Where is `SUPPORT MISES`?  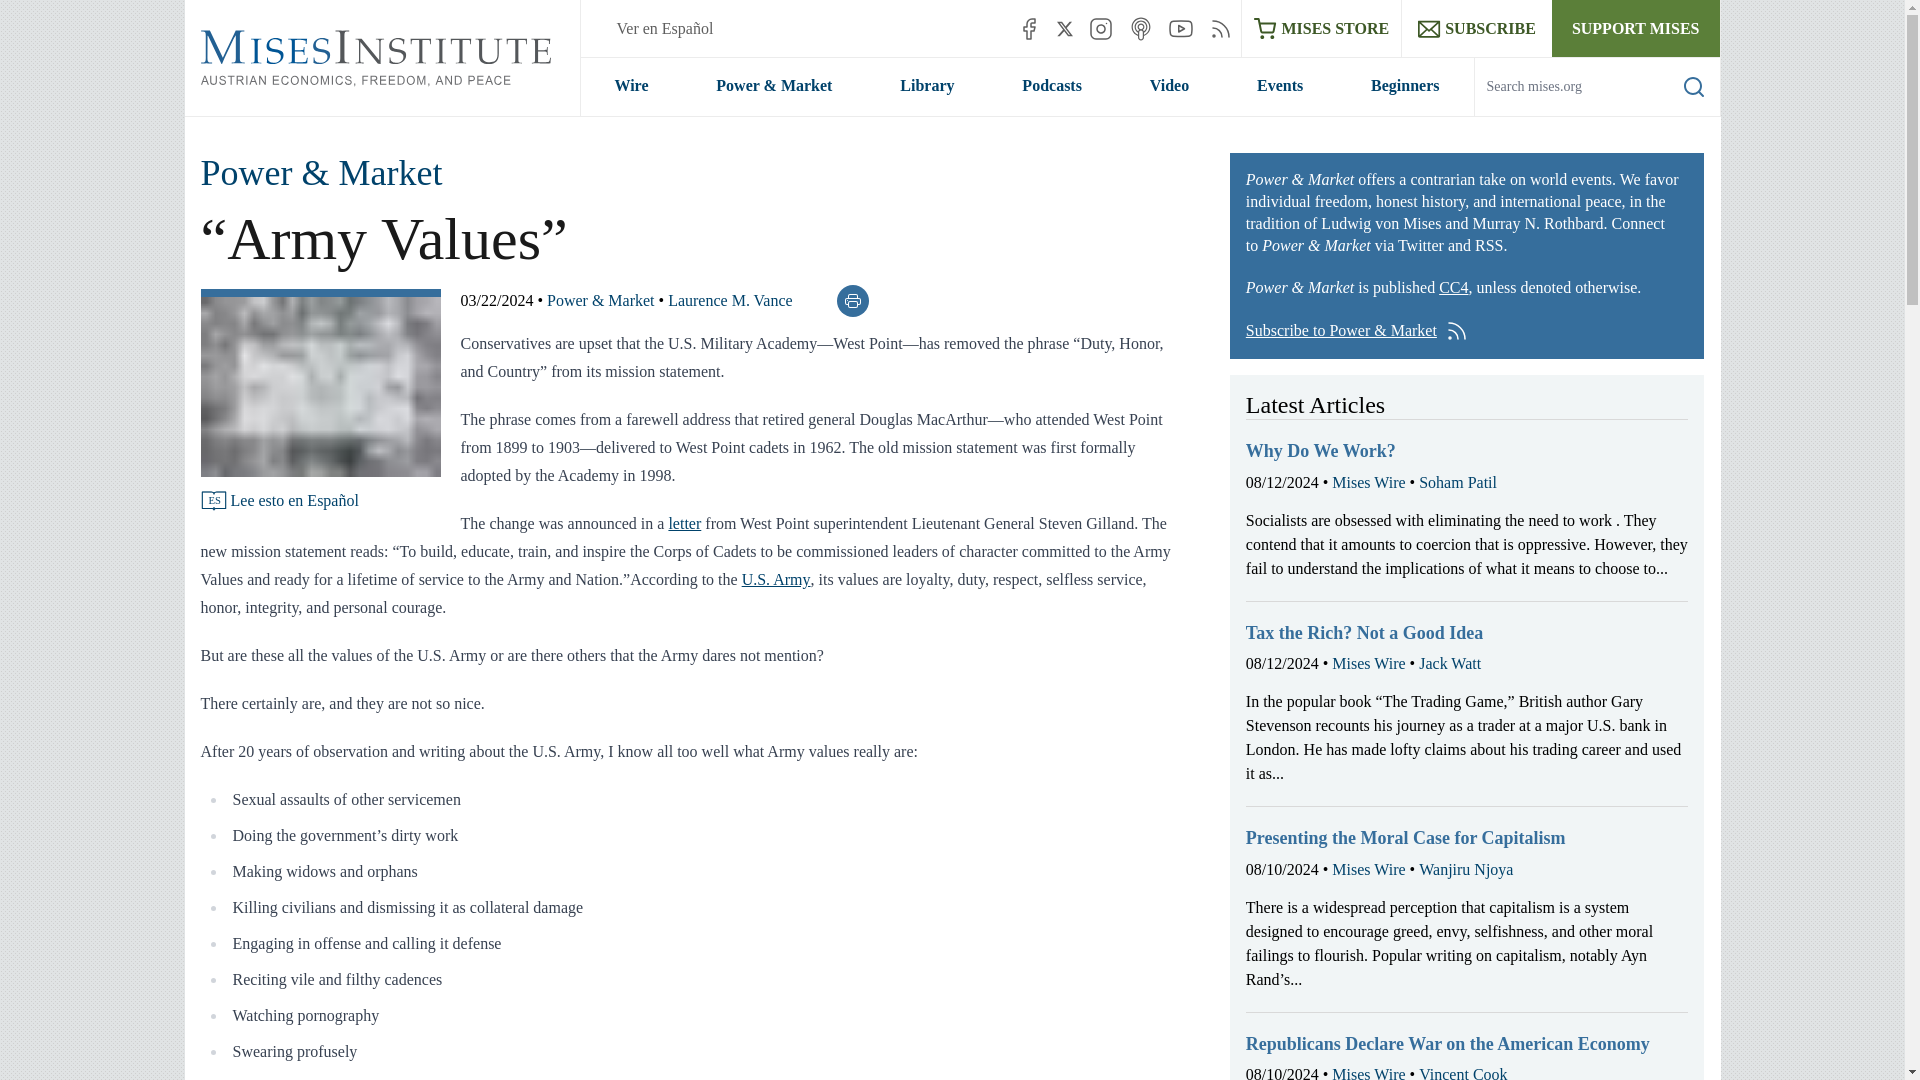 SUPPORT MISES is located at coordinates (1636, 28).